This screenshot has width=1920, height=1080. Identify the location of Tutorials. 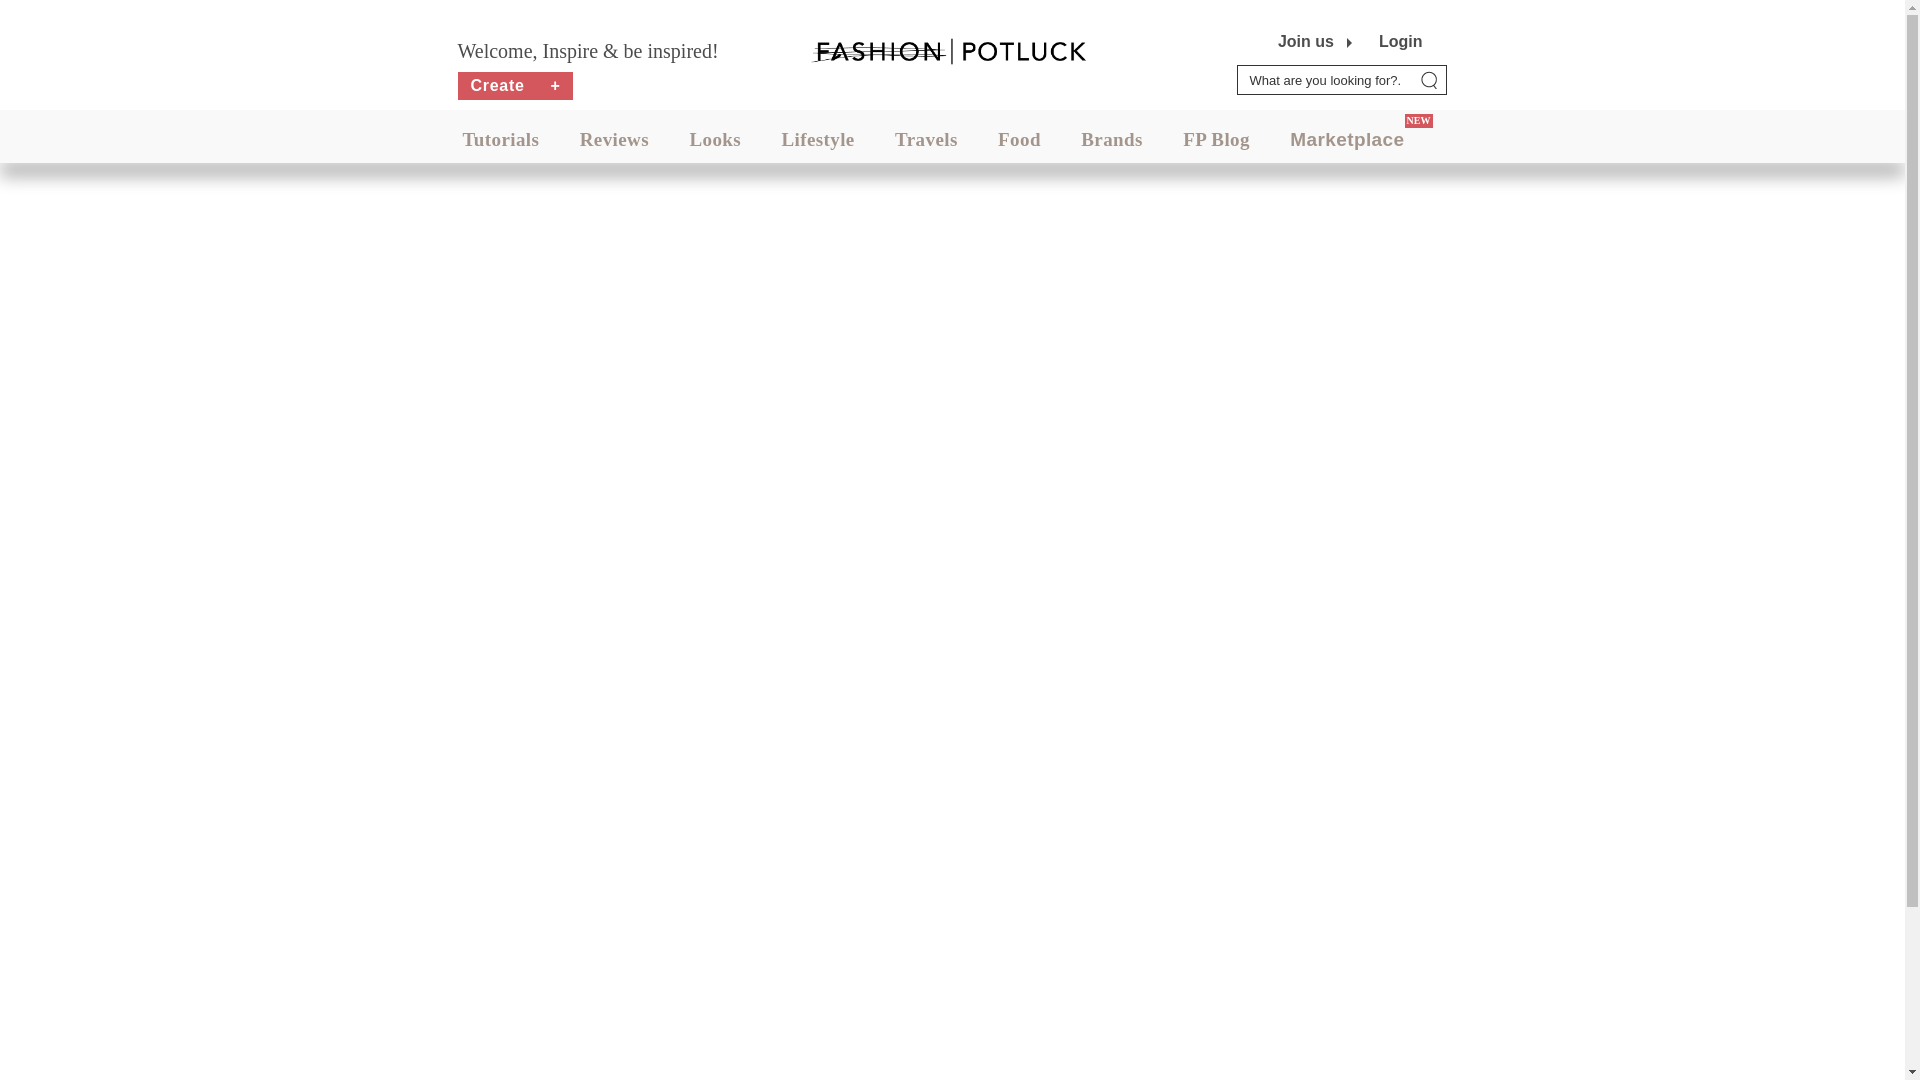
(500, 139).